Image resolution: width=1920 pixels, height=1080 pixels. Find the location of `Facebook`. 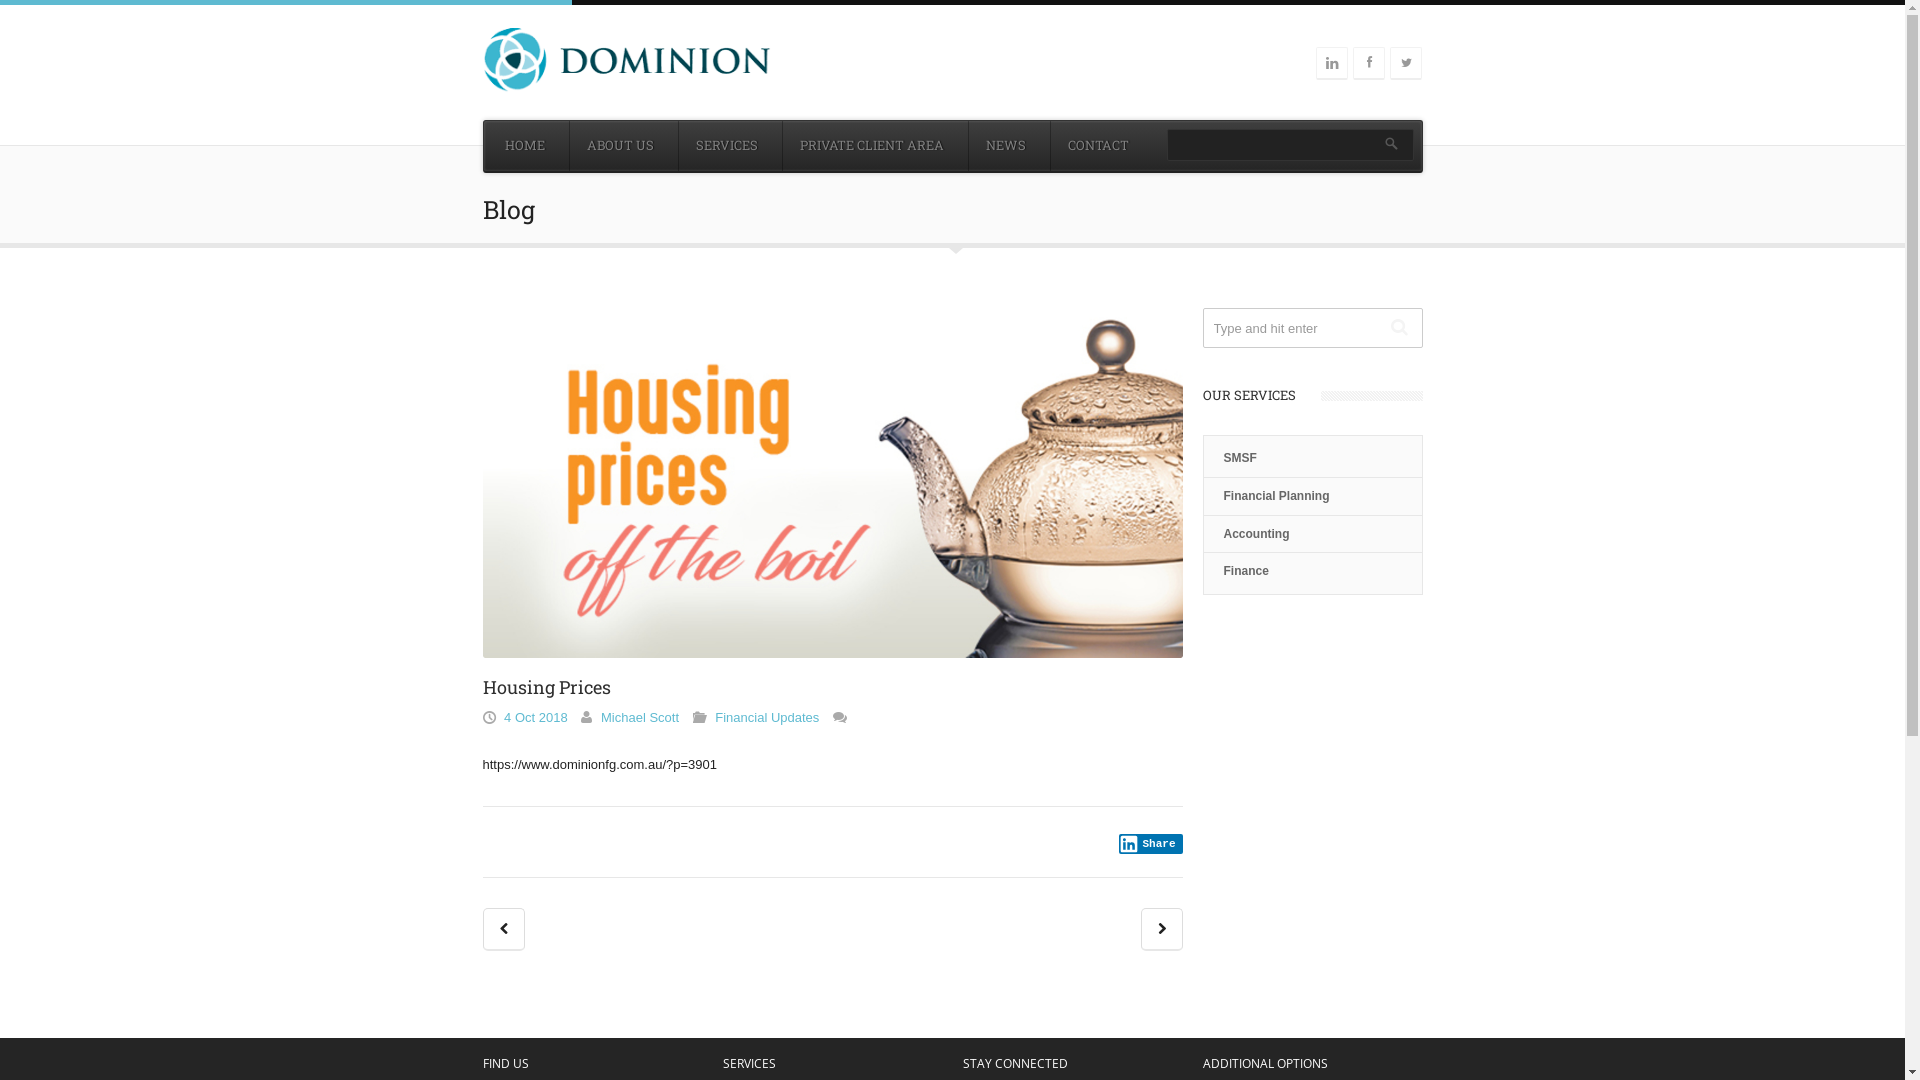

Facebook is located at coordinates (1369, 78).